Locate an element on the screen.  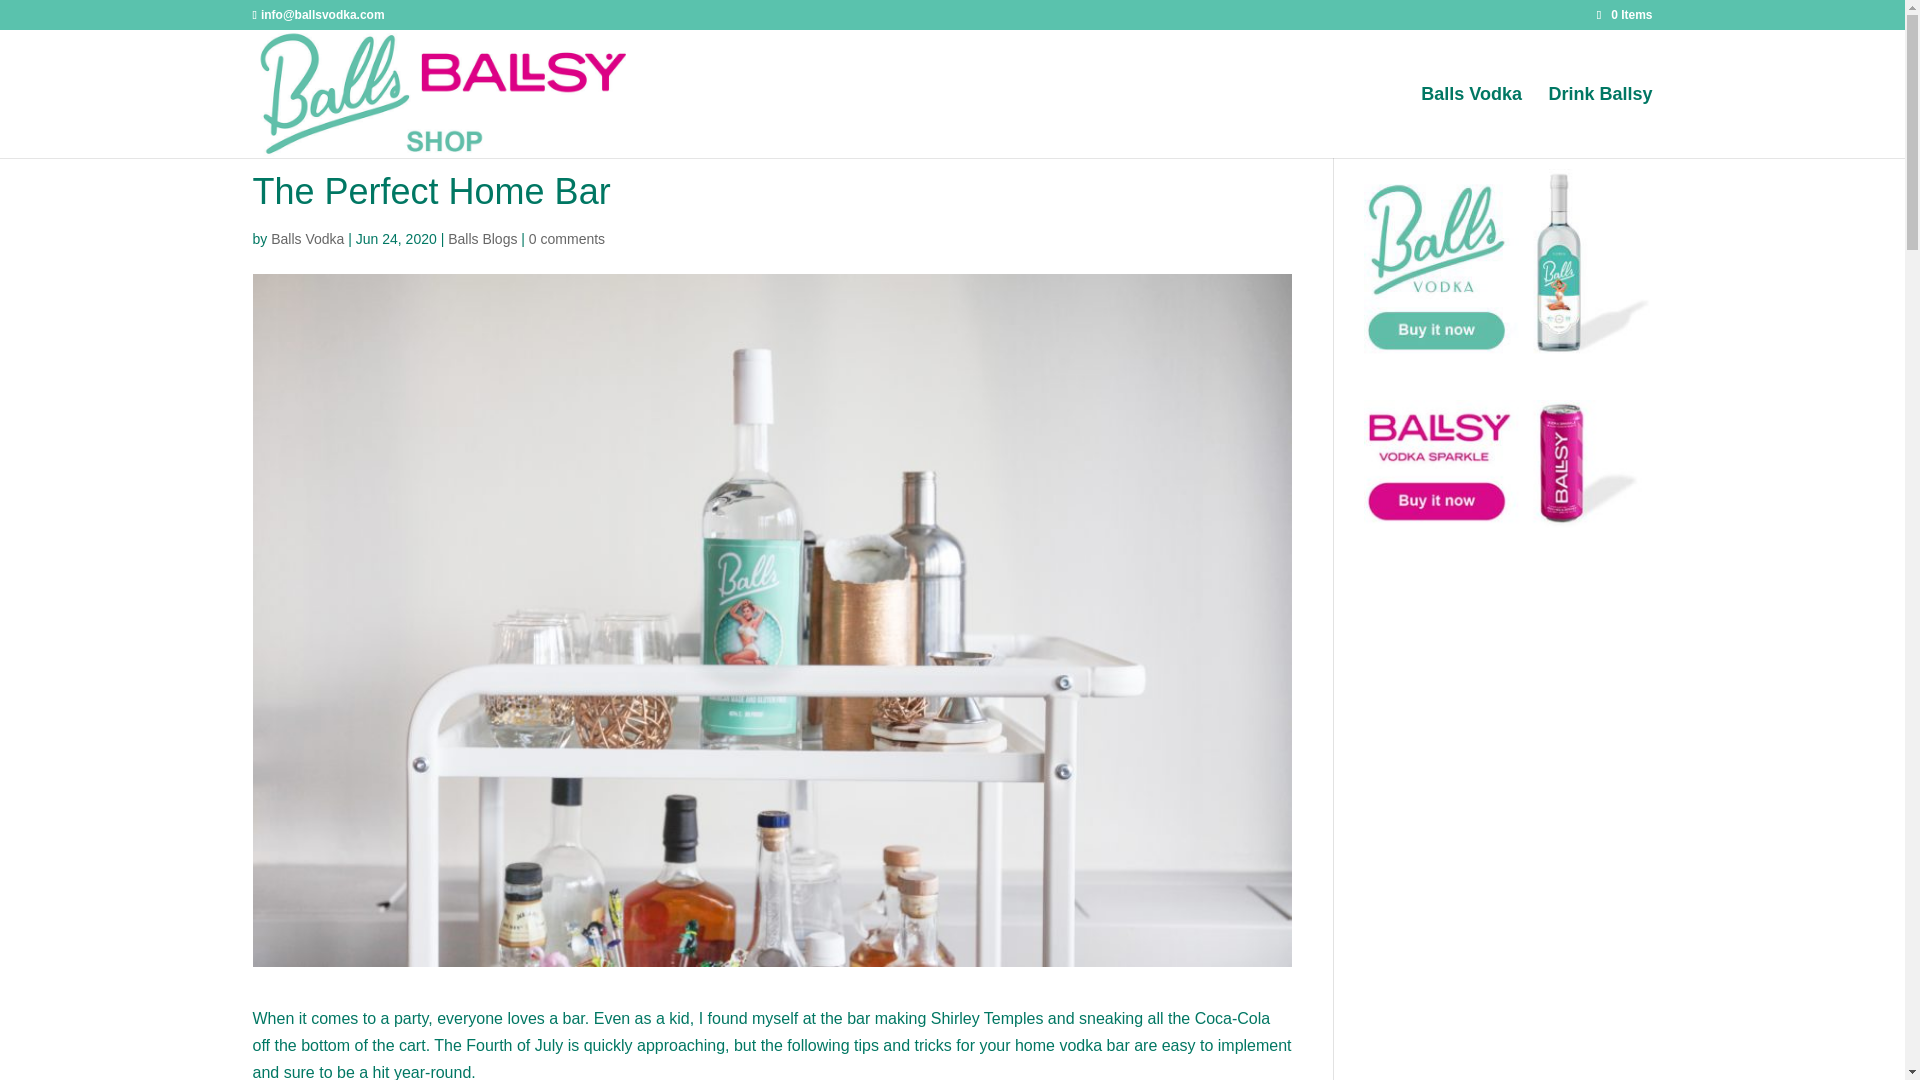
Drink Ballsy is located at coordinates (1599, 122).